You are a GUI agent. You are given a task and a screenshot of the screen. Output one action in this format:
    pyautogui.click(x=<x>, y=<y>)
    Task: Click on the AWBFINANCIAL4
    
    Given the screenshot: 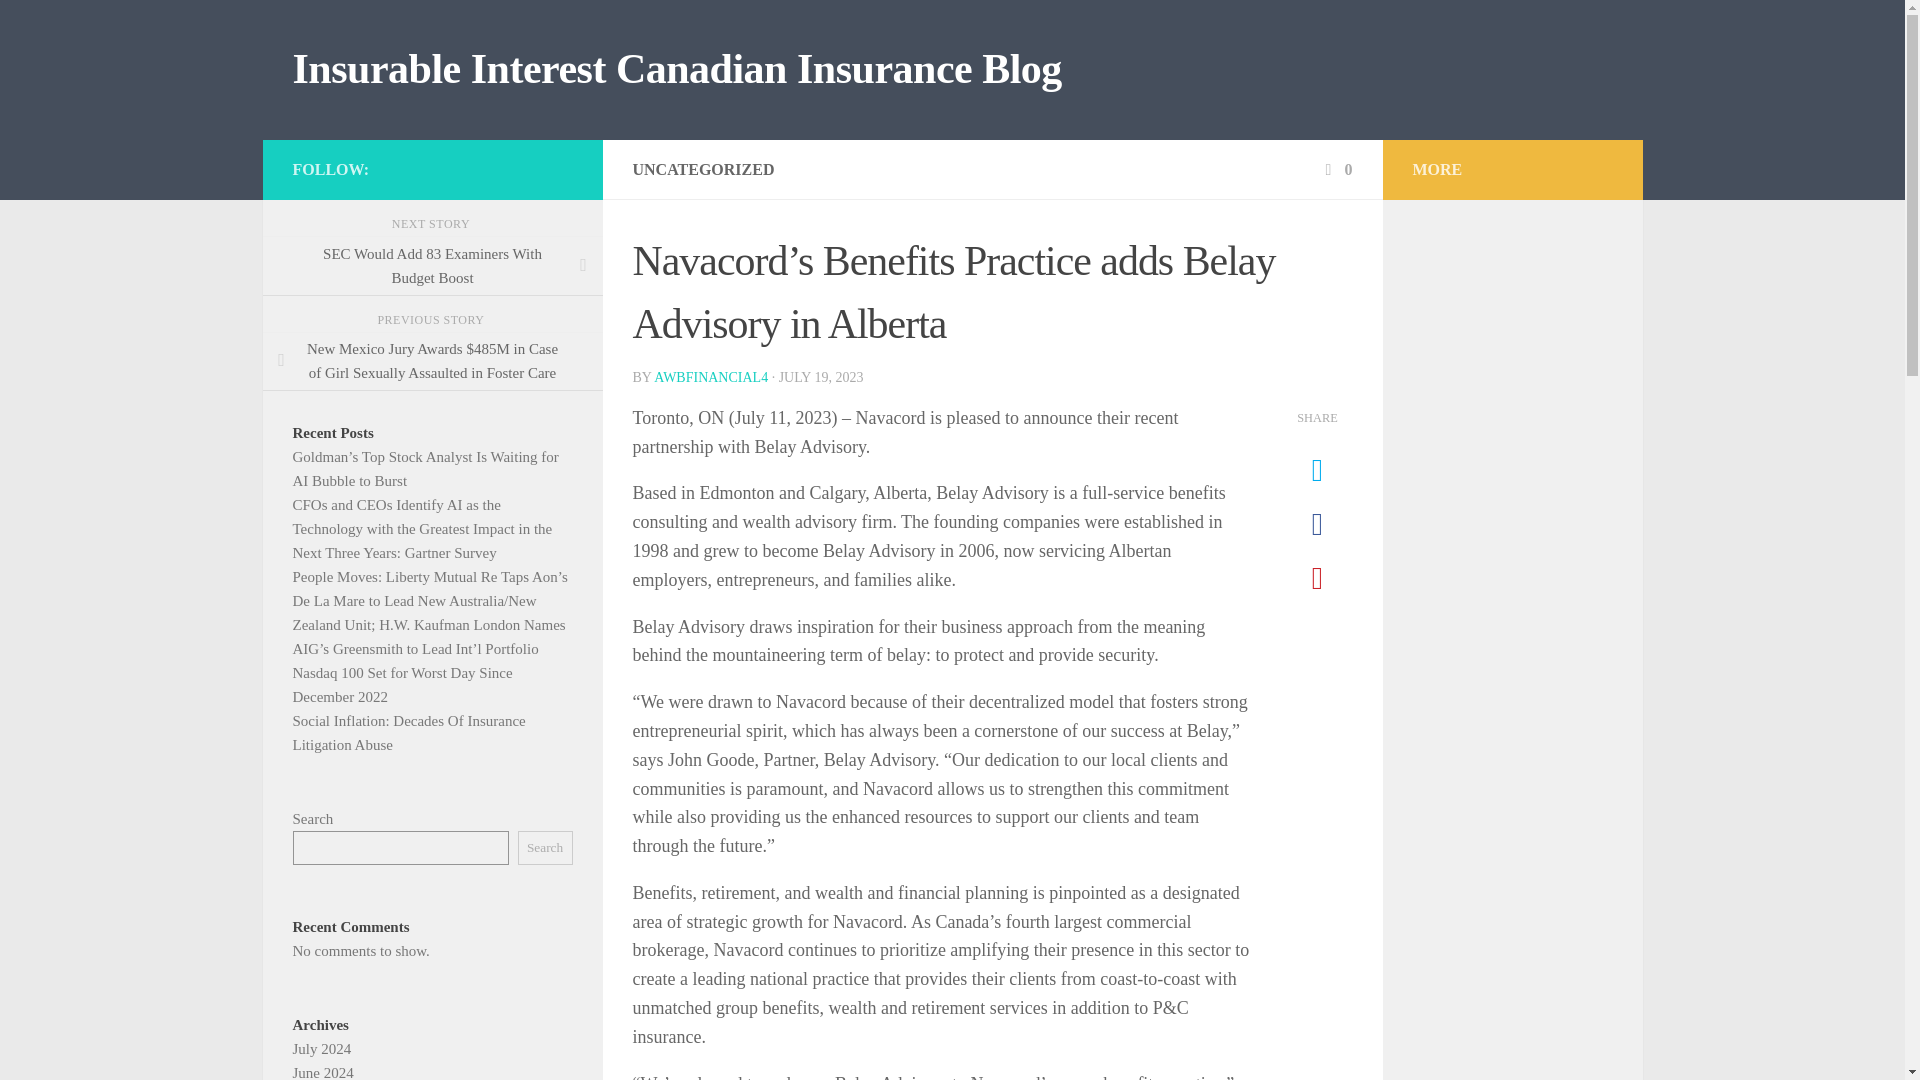 What is the action you would take?
    pyautogui.click(x=711, y=377)
    